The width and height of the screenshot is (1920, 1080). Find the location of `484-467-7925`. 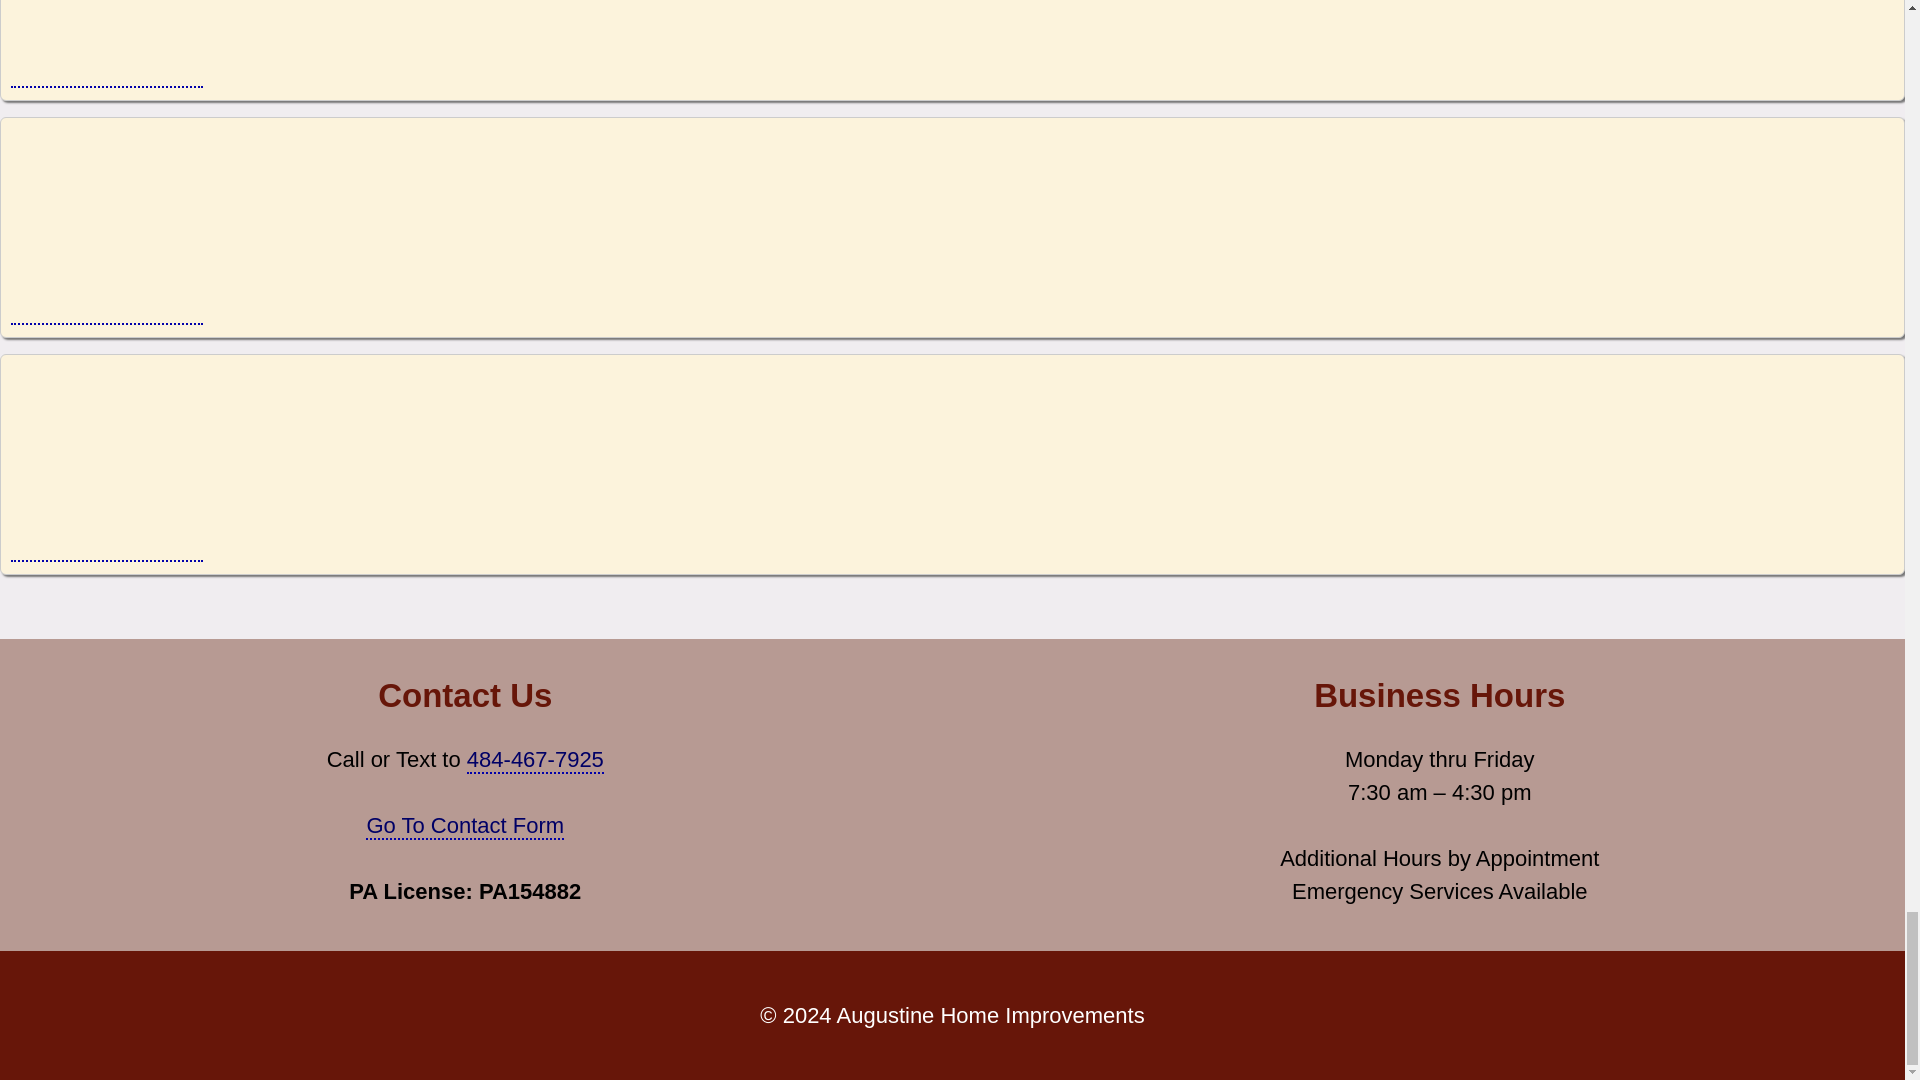

484-467-7925 is located at coordinates (535, 760).